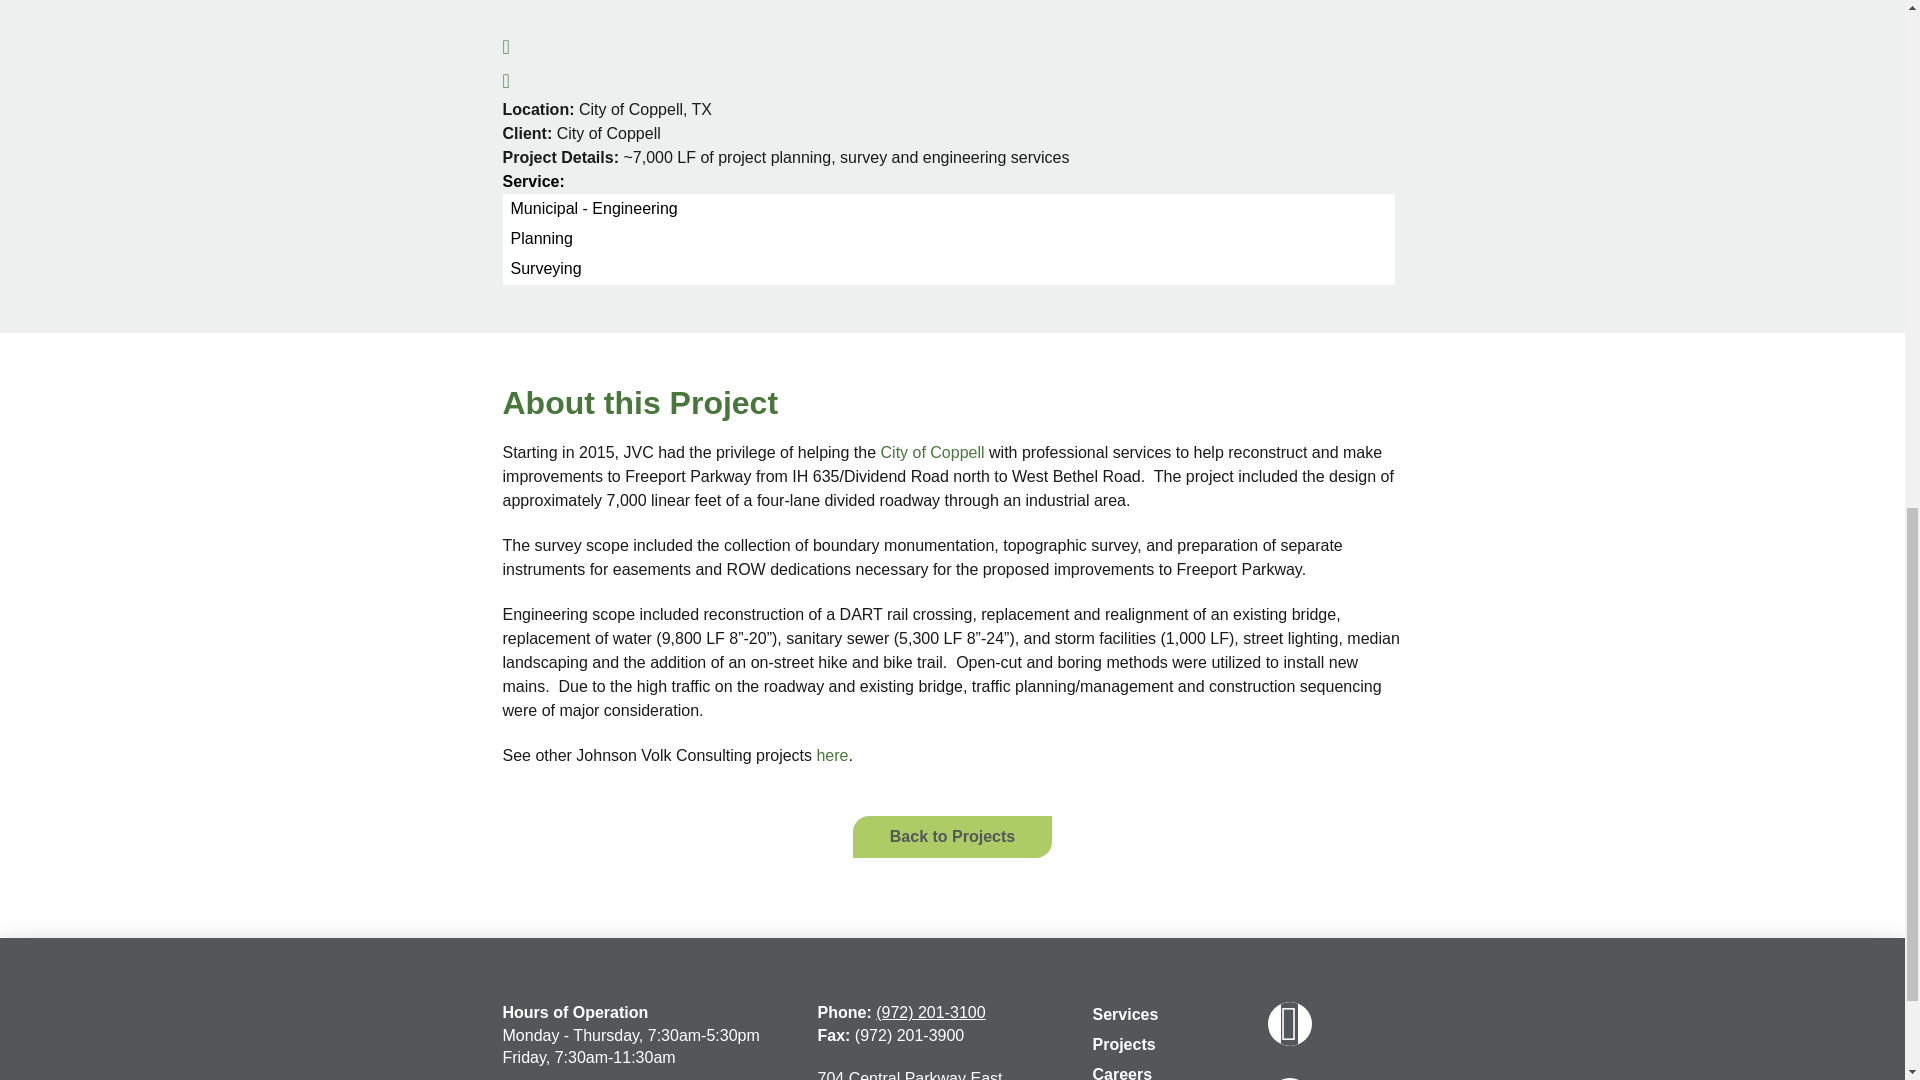 The height and width of the screenshot is (1080, 1920). I want to click on City of Coppell, so click(930, 452).